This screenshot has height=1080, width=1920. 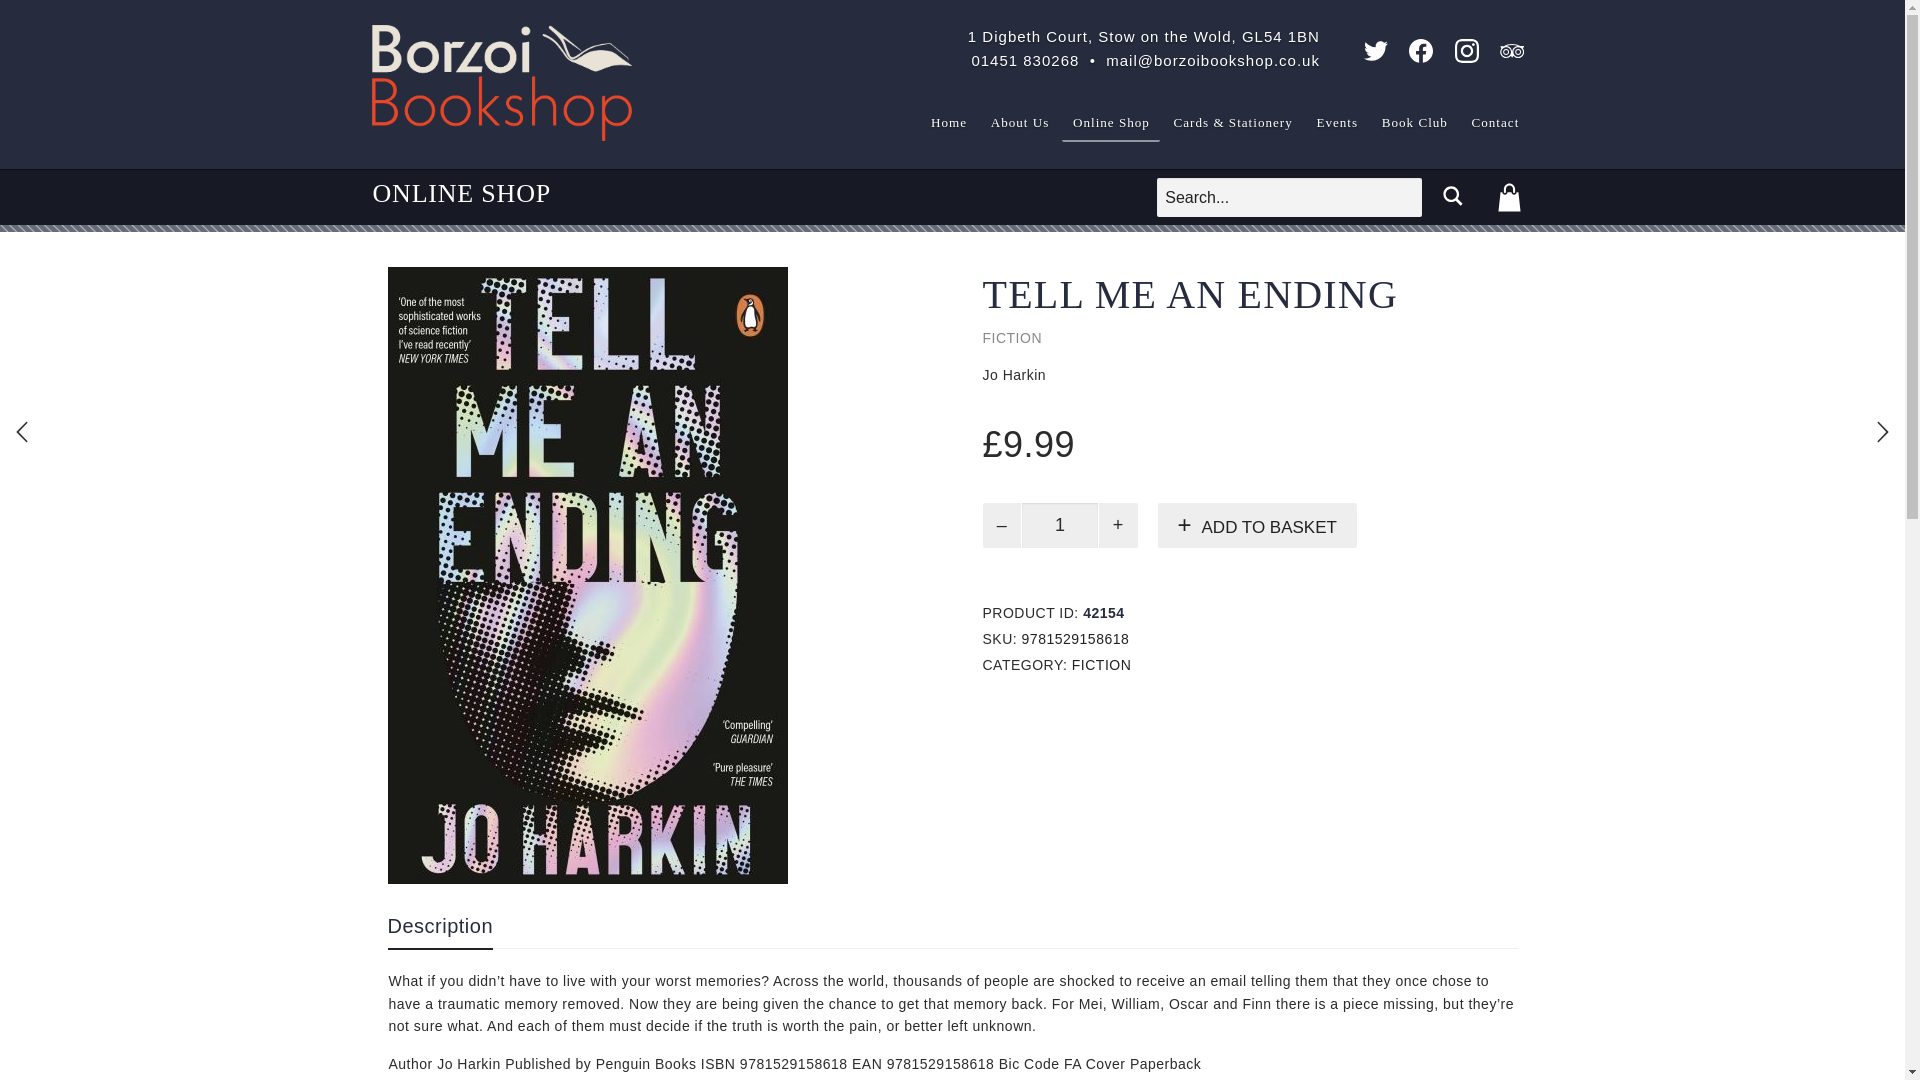 What do you see at coordinates (1336, 124) in the screenshot?
I see `Events` at bounding box center [1336, 124].